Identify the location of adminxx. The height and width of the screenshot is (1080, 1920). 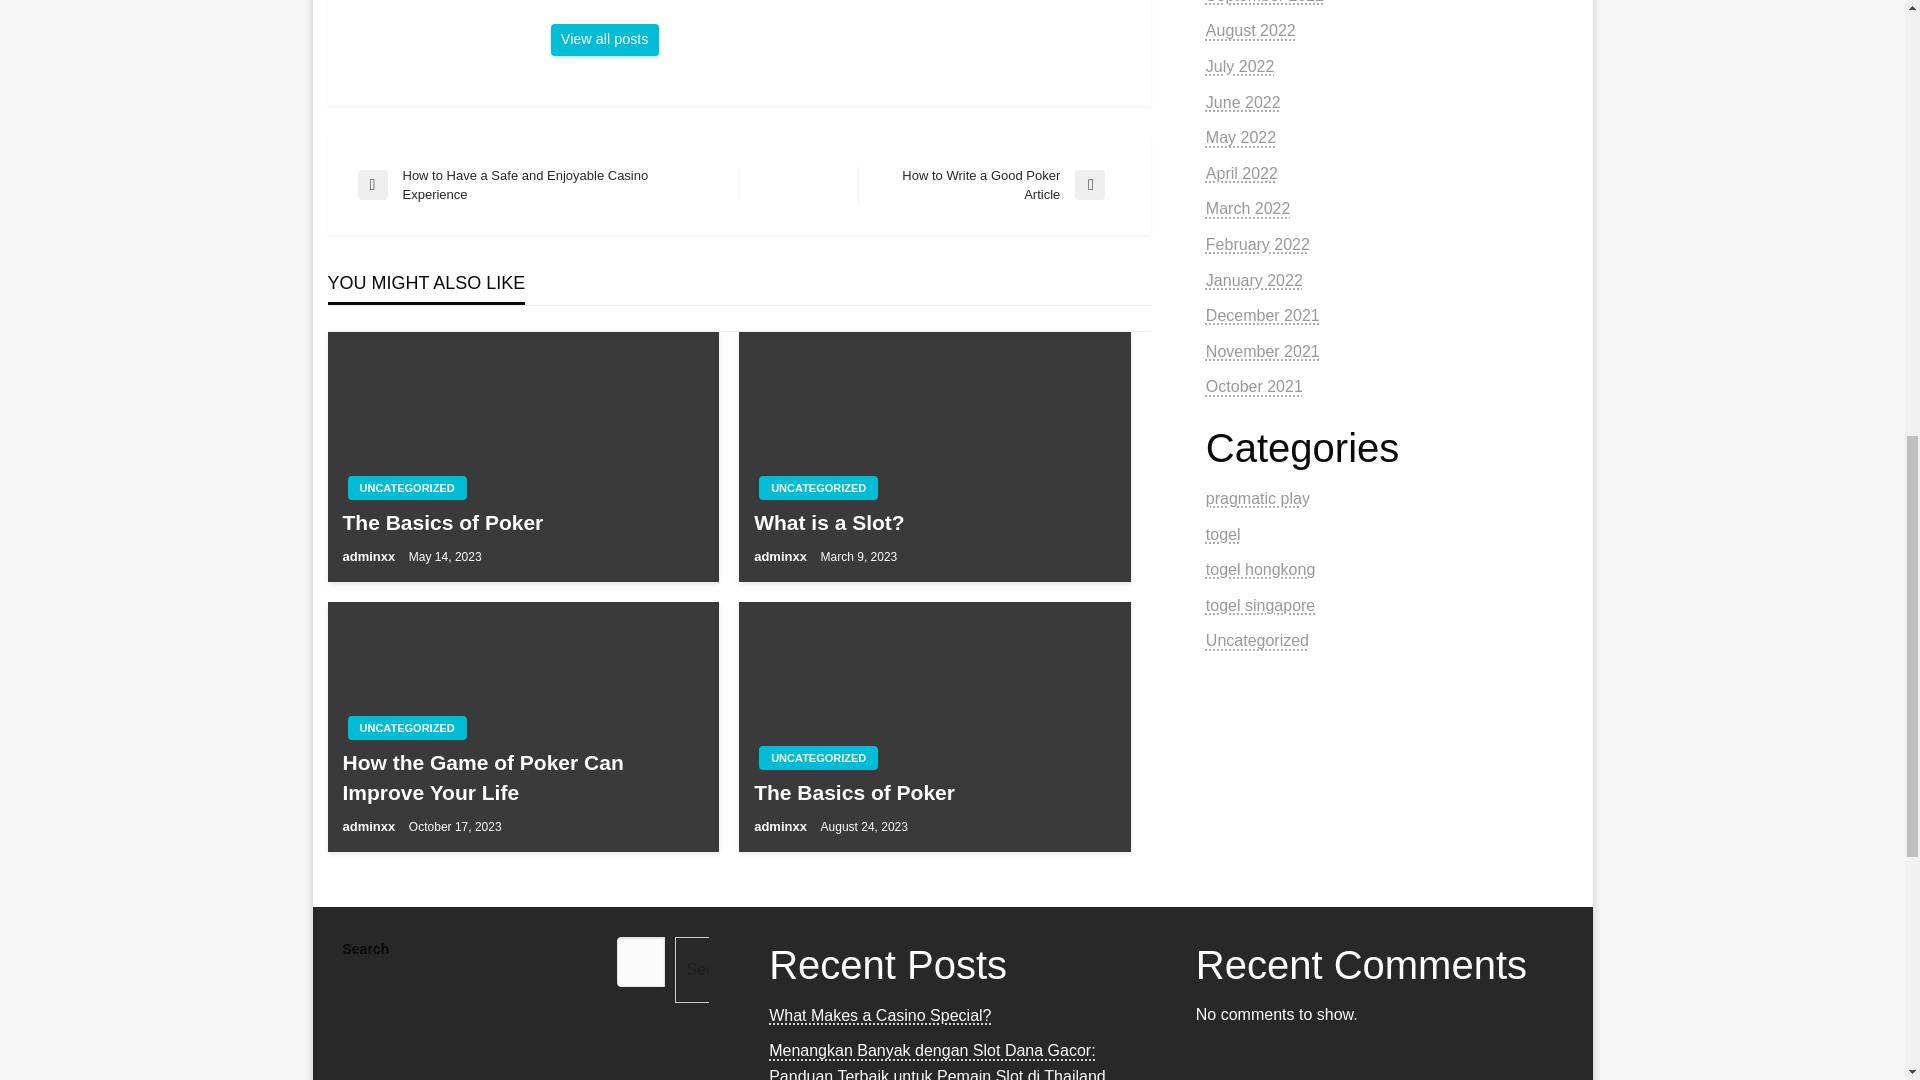
(604, 40).